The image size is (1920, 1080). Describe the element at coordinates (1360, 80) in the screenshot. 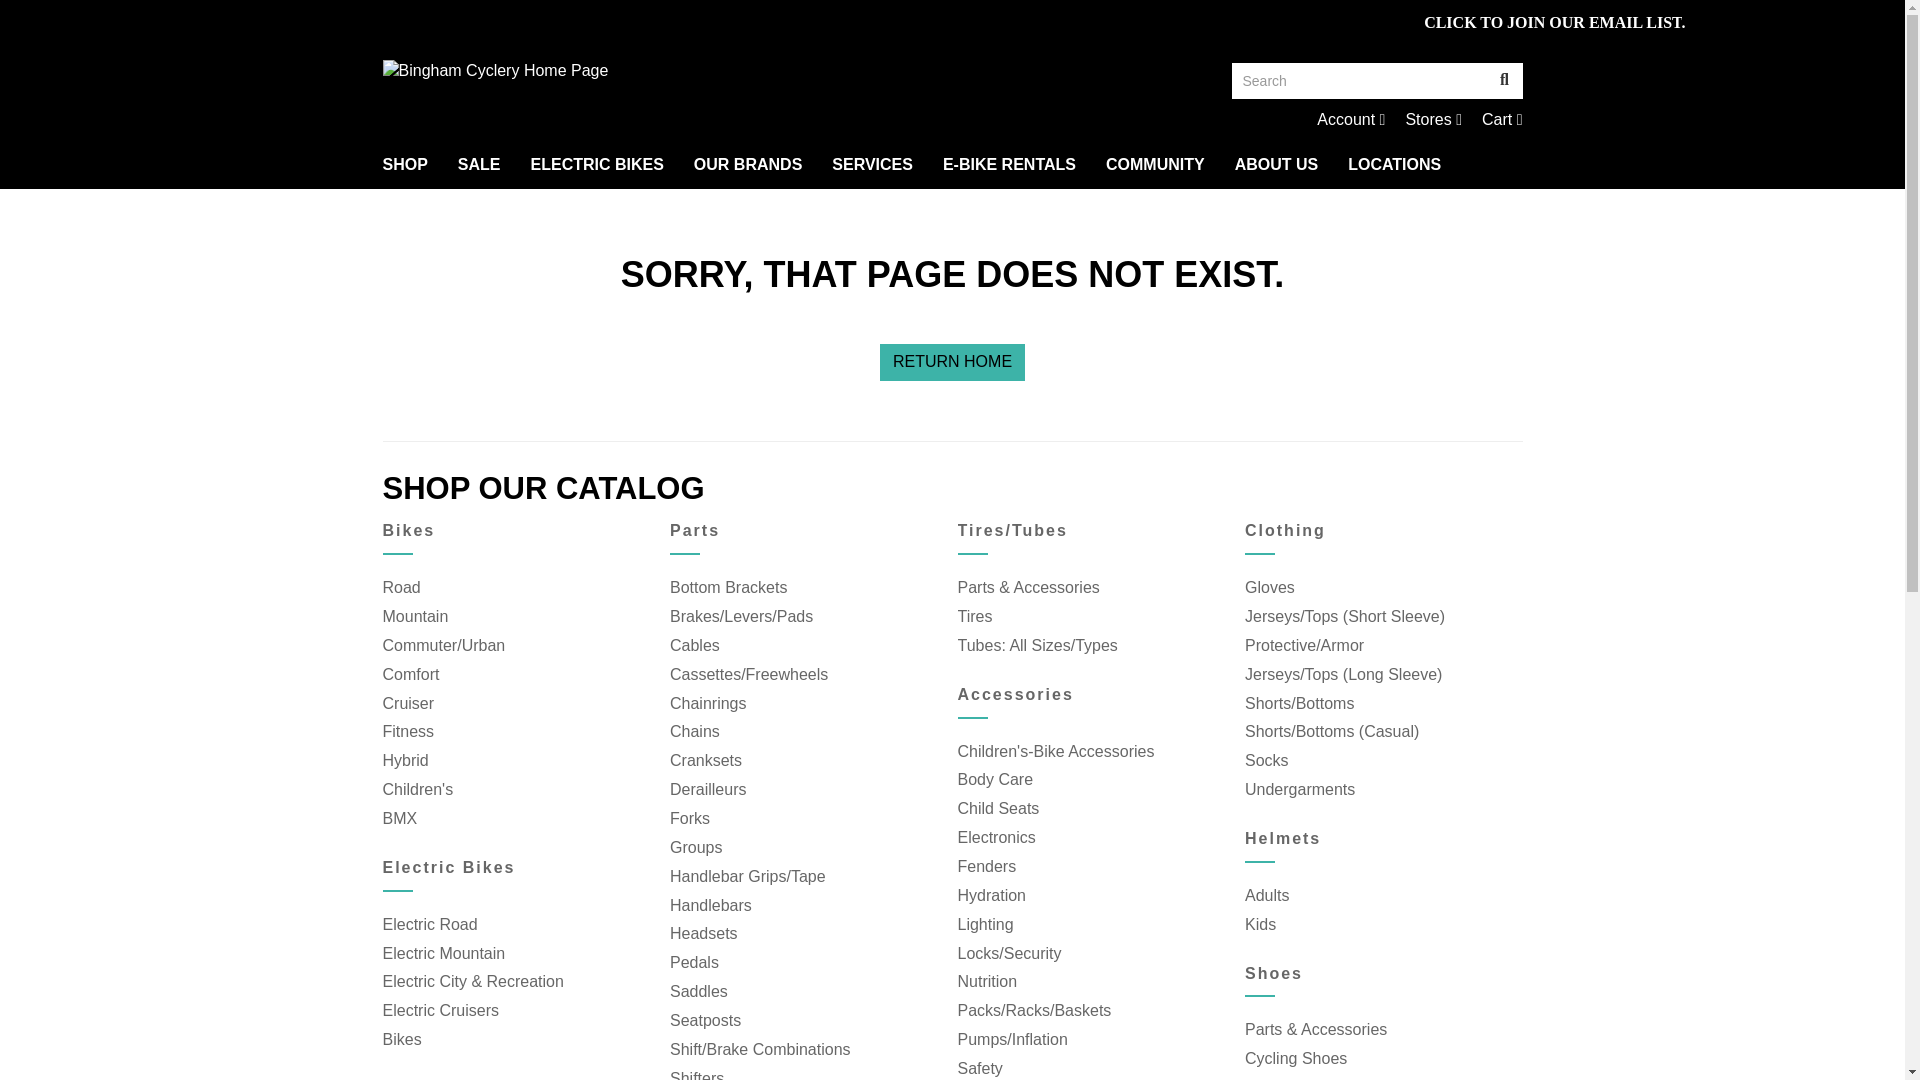

I see `Search` at that location.